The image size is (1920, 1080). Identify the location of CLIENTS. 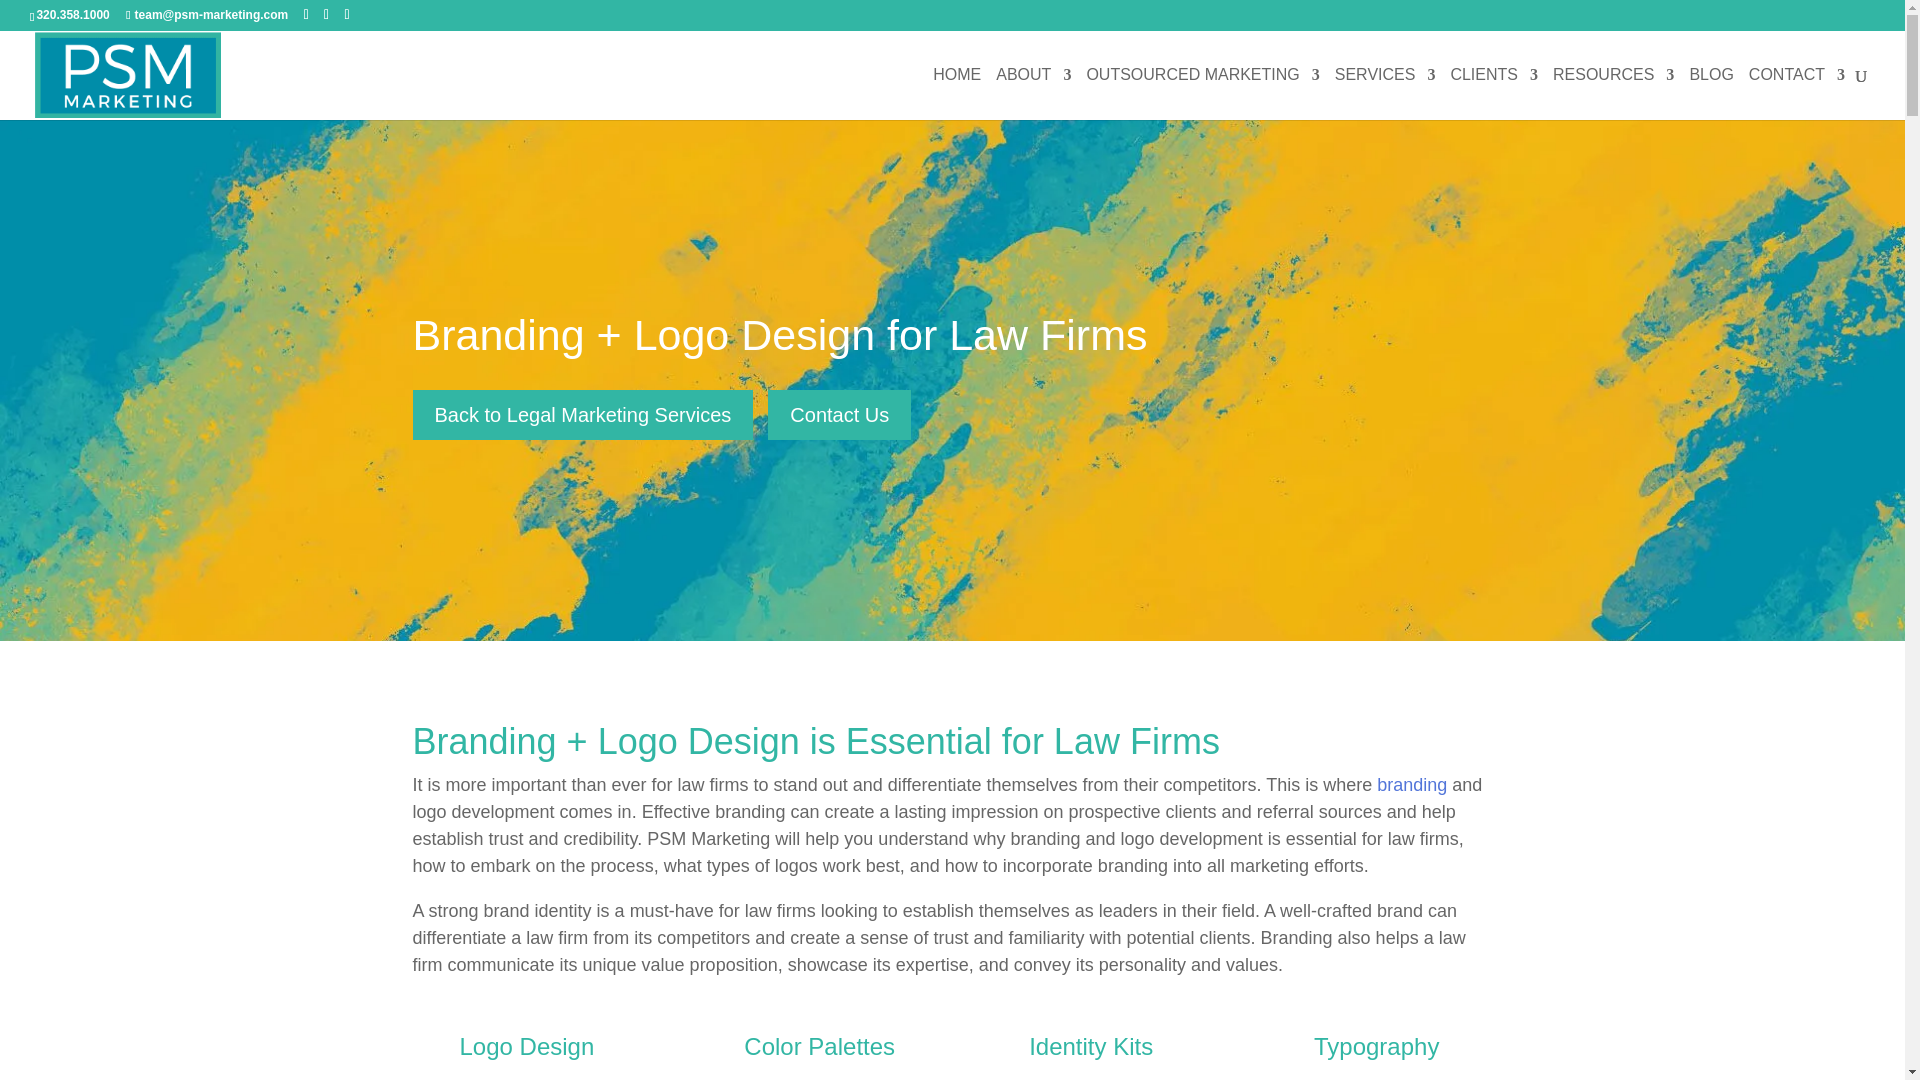
(1493, 94).